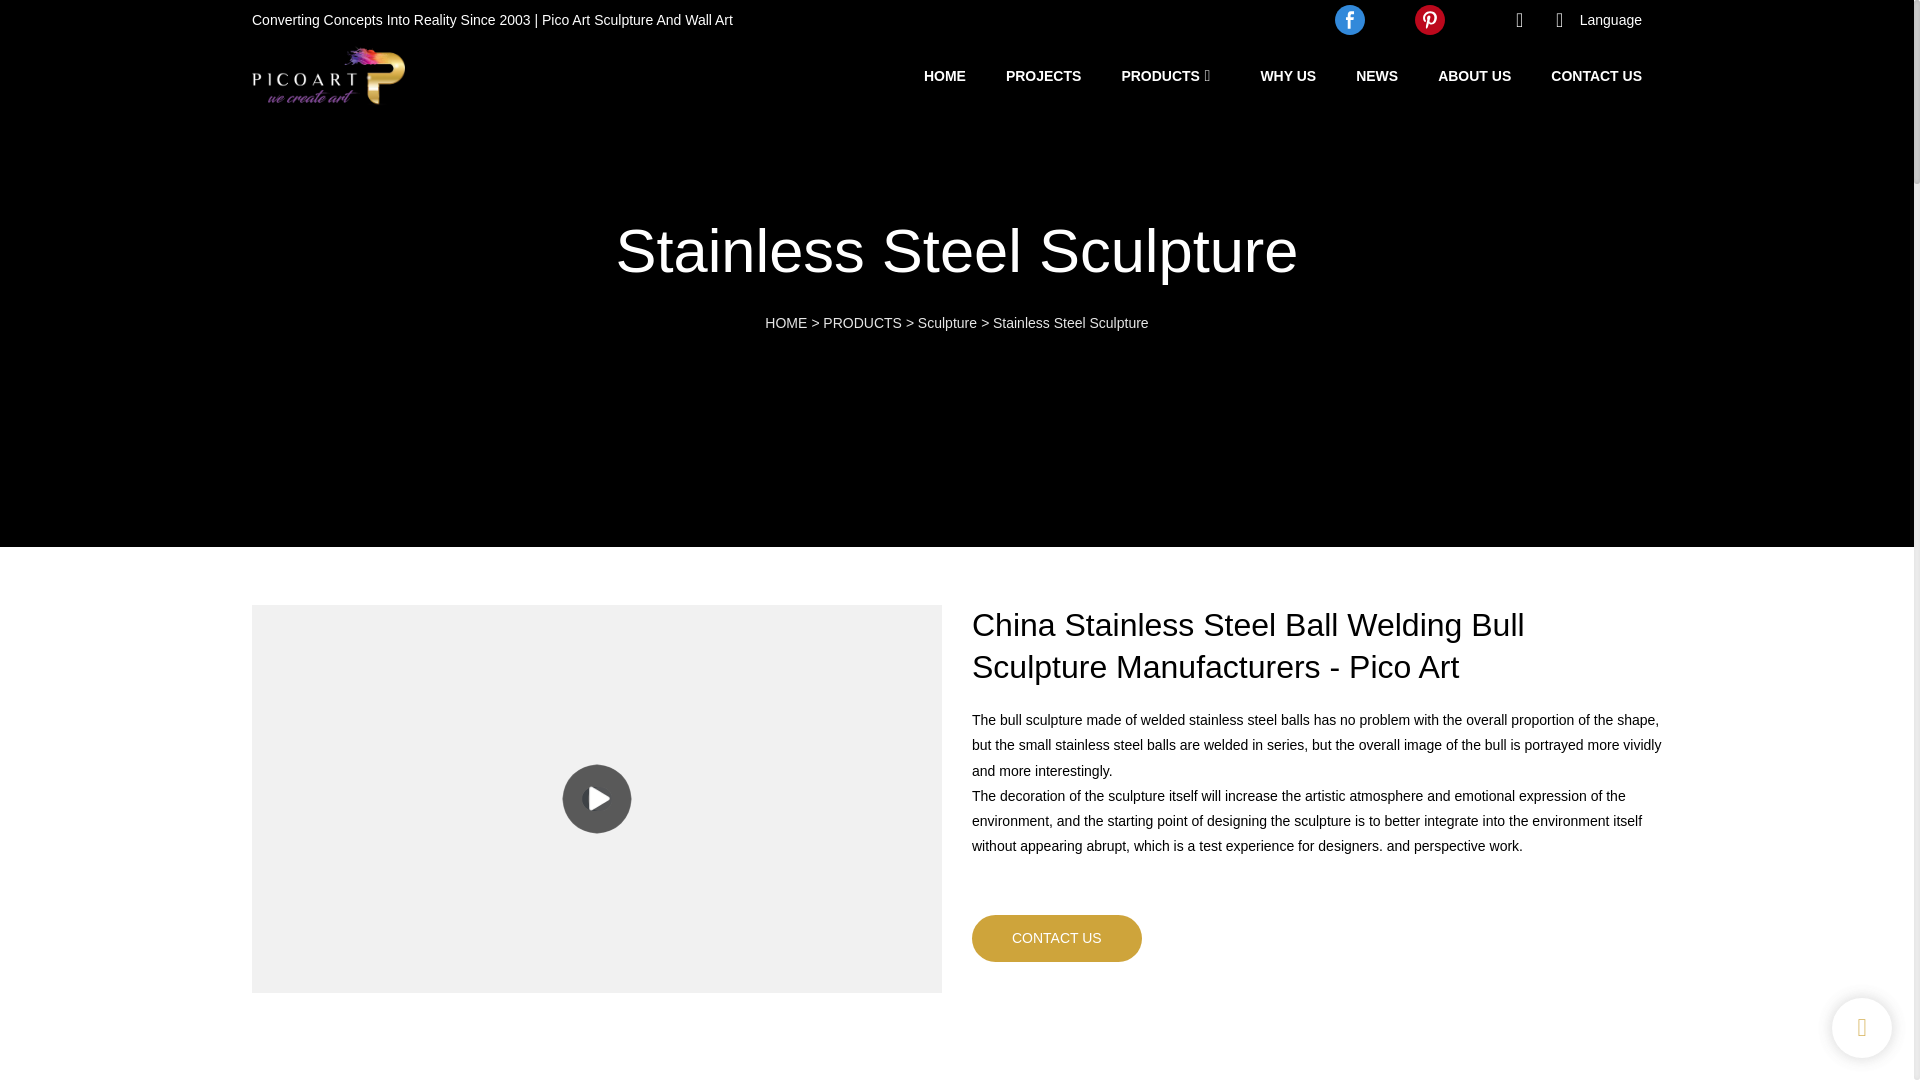 This screenshot has height=1080, width=1920. Describe the element at coordinates (1376, 75) in the screenshot. I see `NEWS` at that location.